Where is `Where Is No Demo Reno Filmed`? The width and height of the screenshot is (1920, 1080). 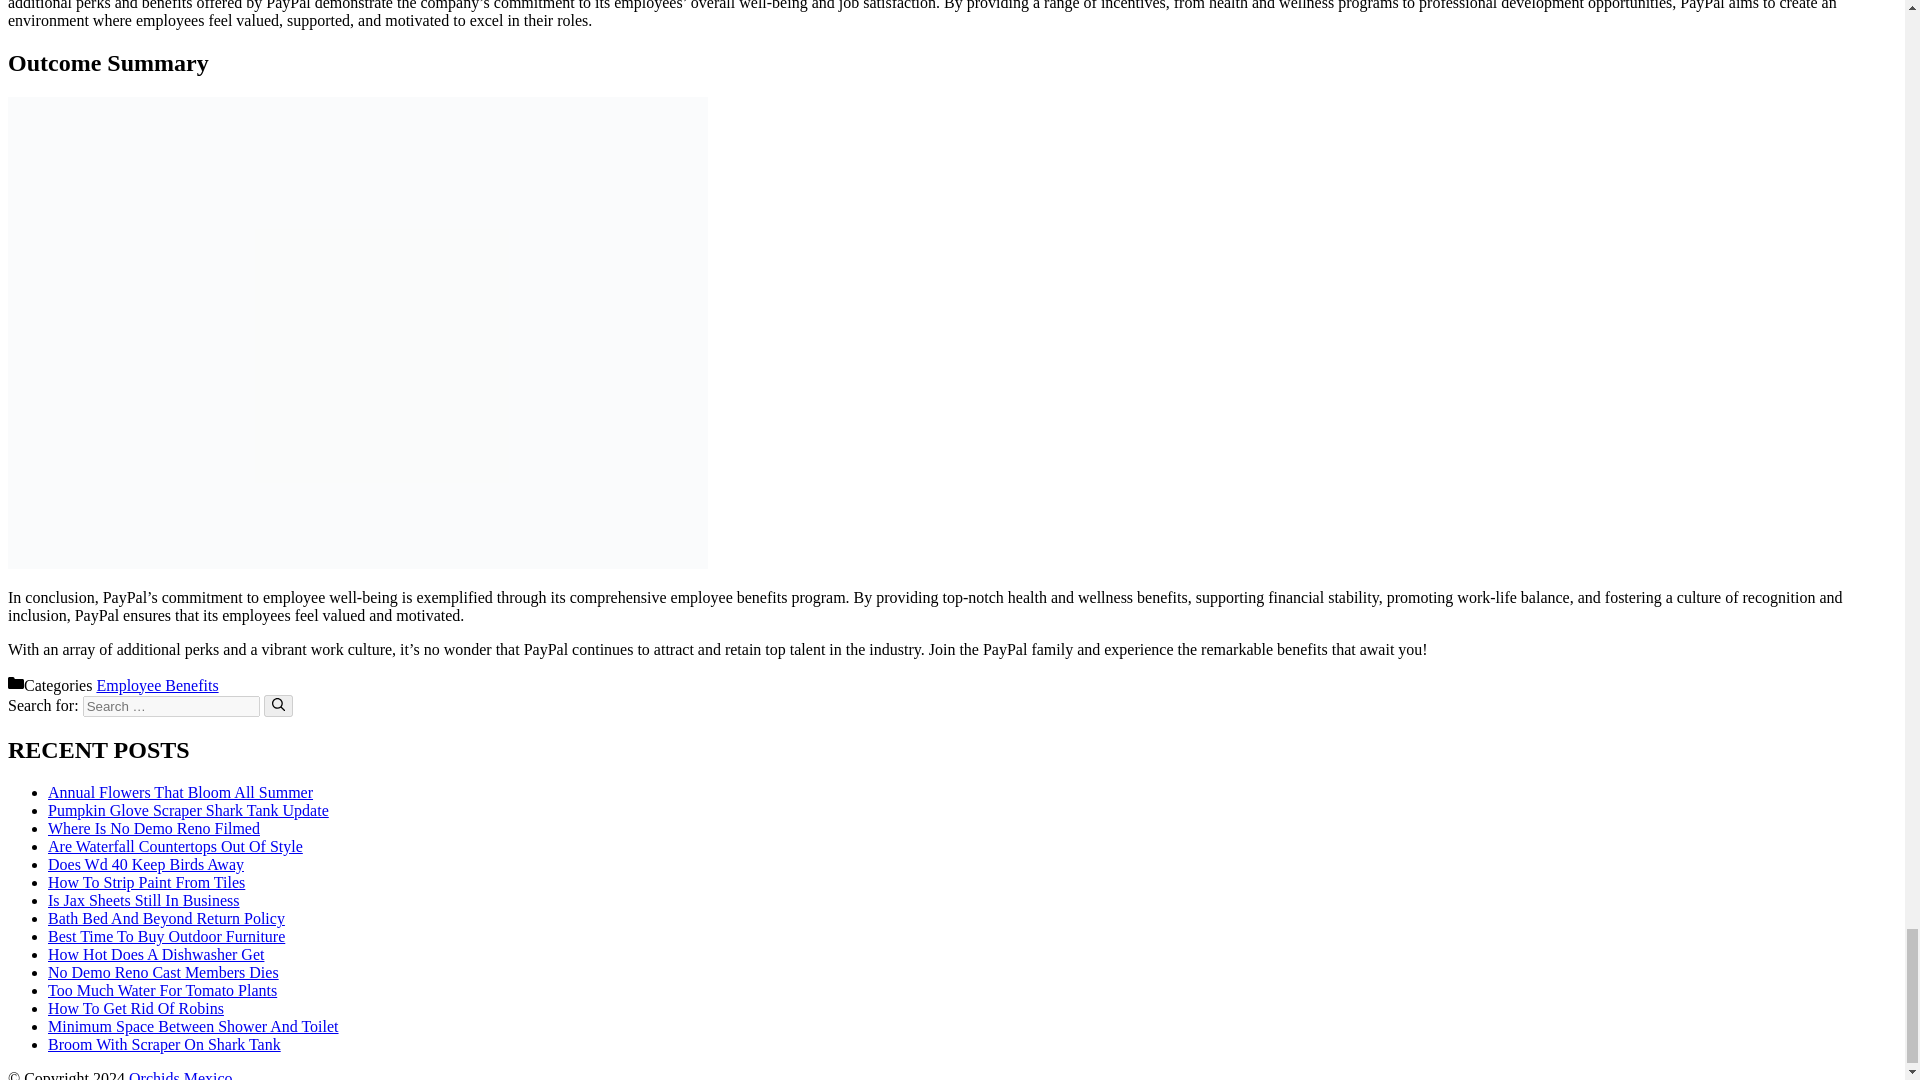 Where Is No Demo Reno Filmed is located at coordinates (154, 828).